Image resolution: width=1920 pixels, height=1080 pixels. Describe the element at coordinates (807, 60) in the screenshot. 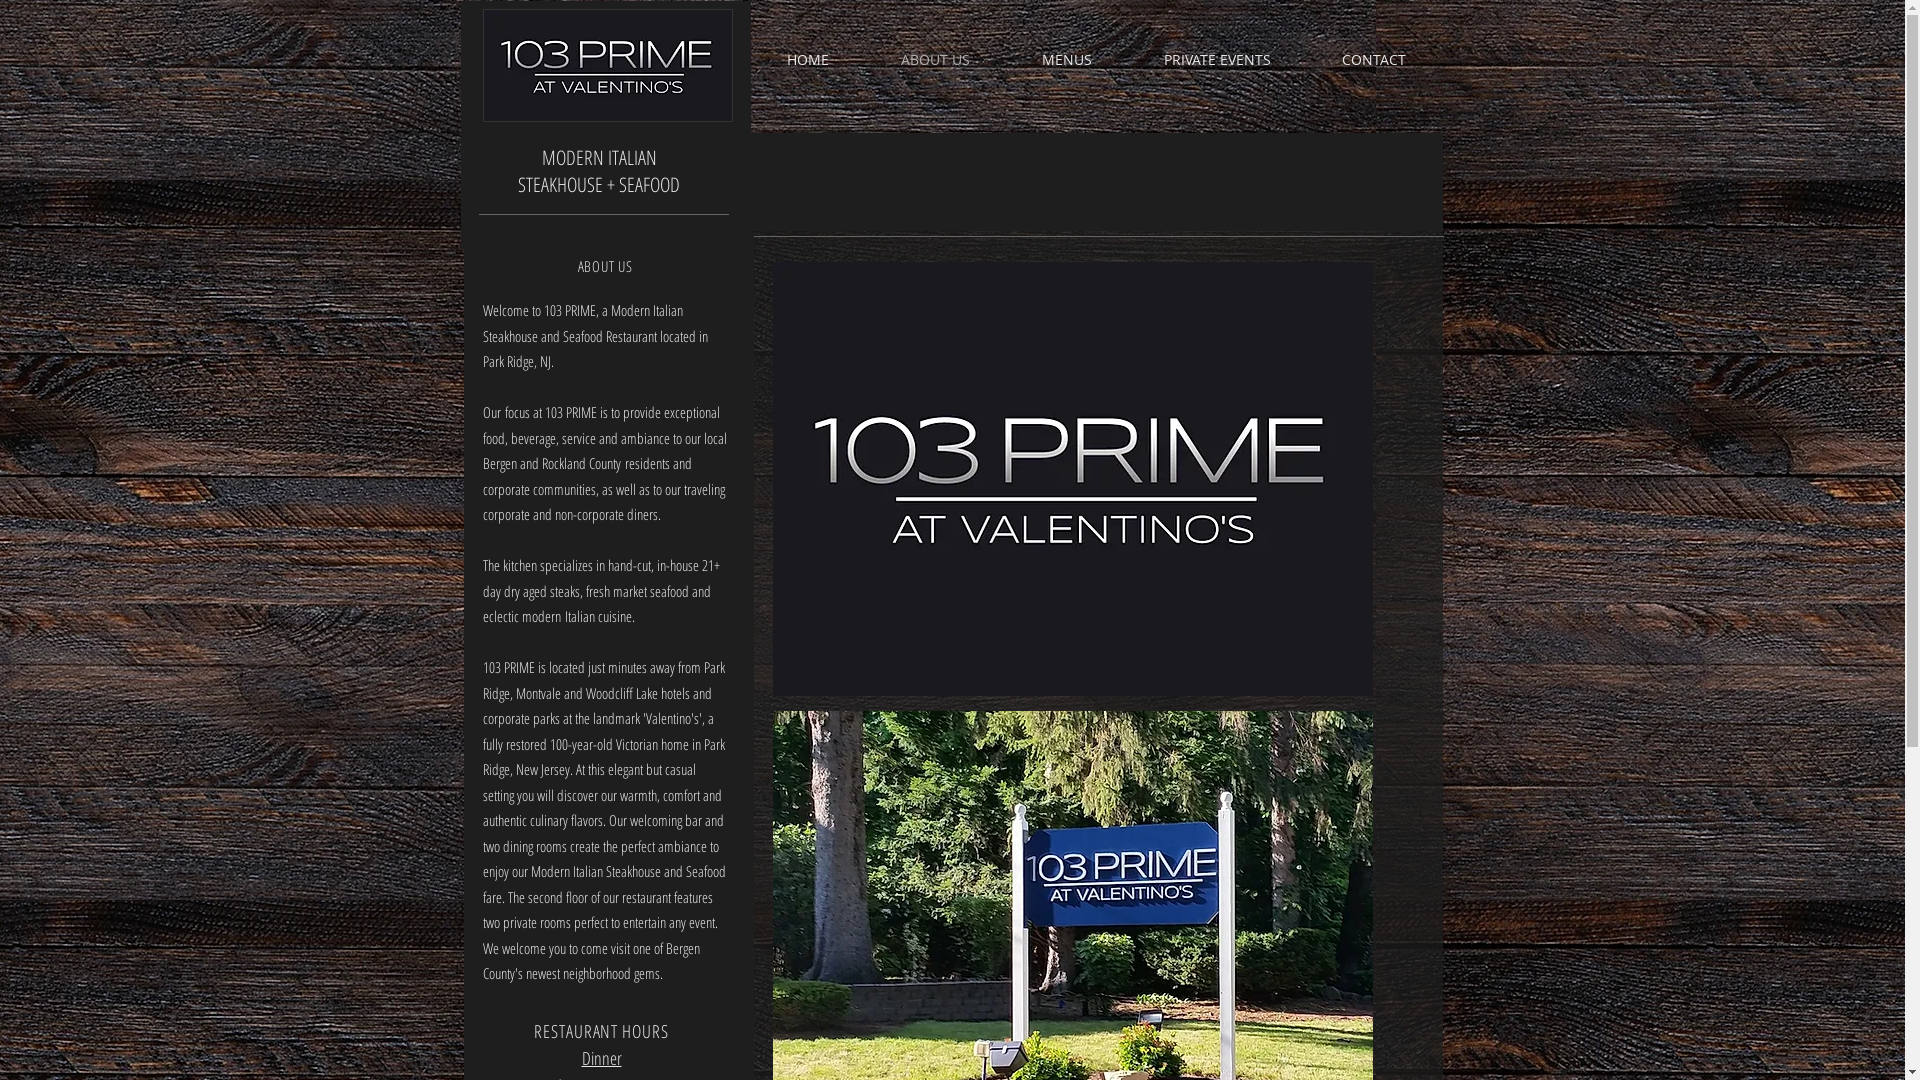

I see `HOME` at that location.